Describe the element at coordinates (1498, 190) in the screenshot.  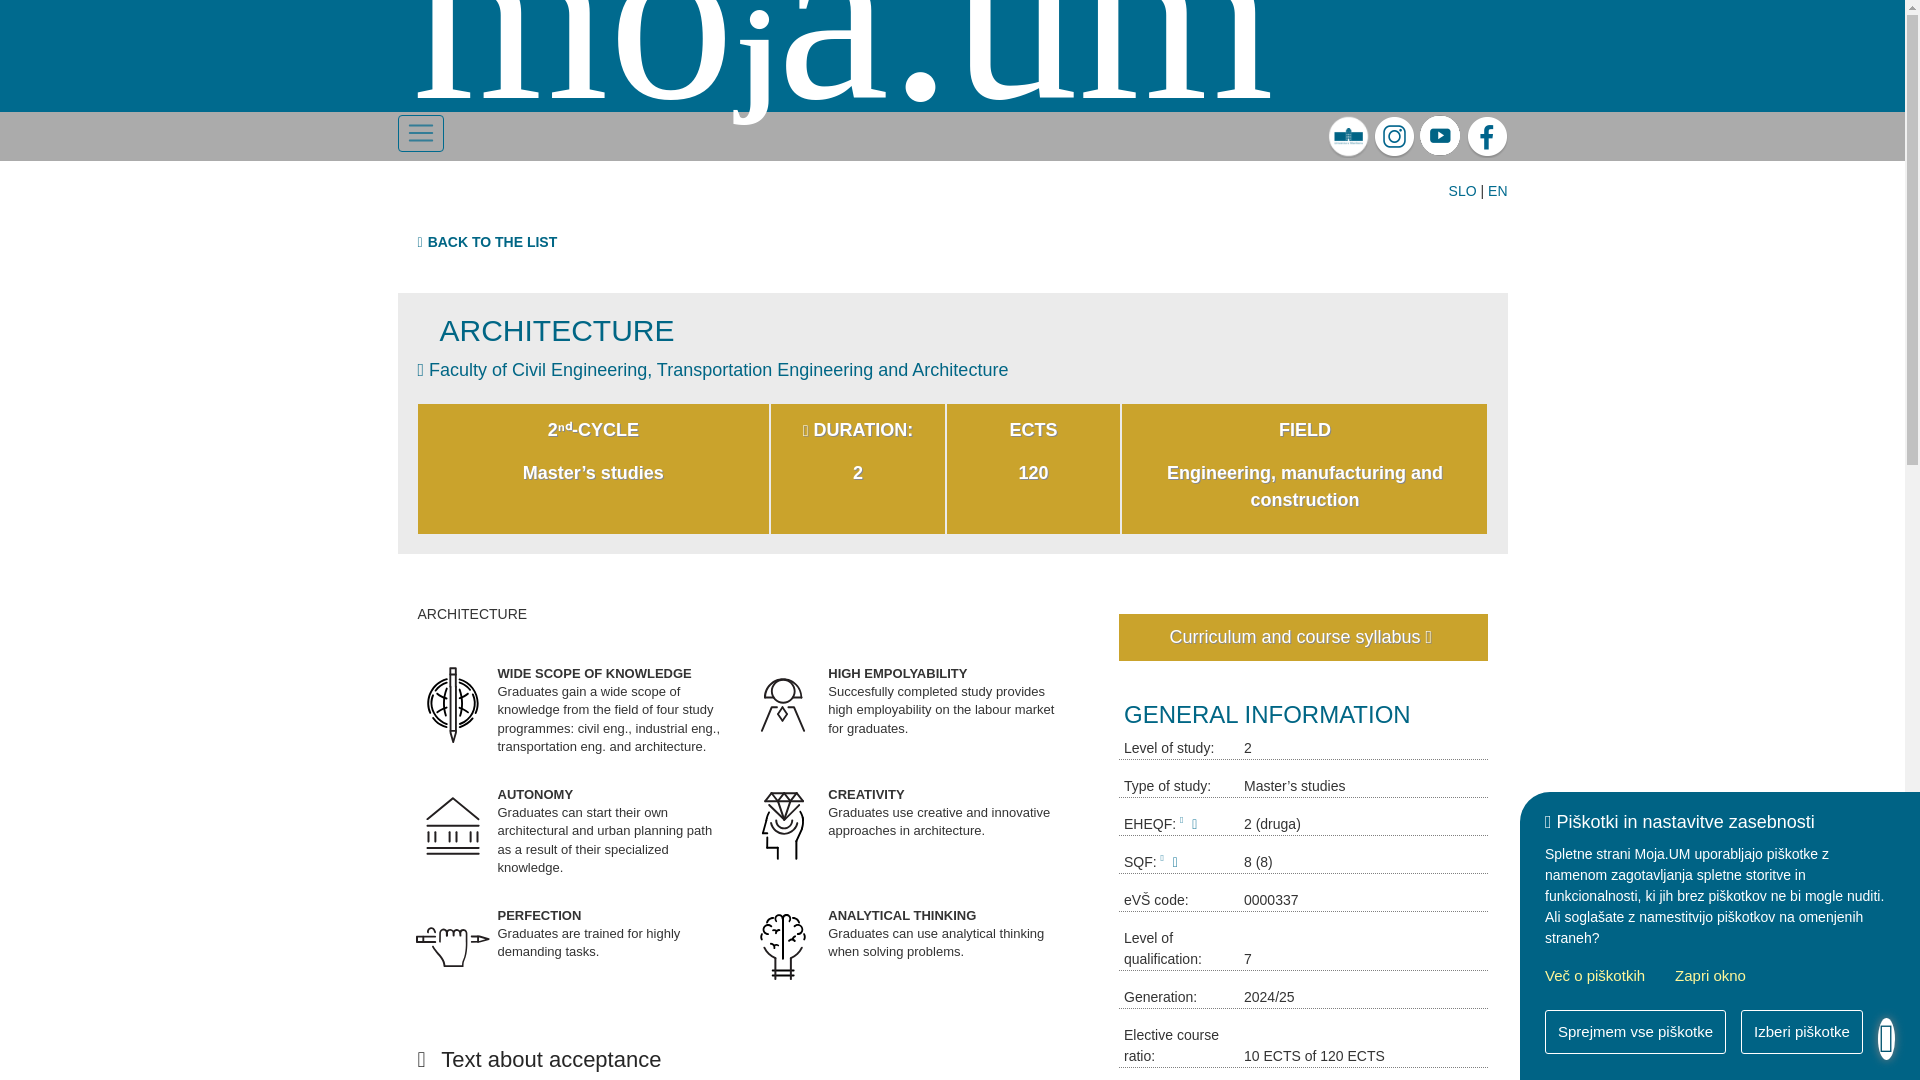
I see `EN` at that location.